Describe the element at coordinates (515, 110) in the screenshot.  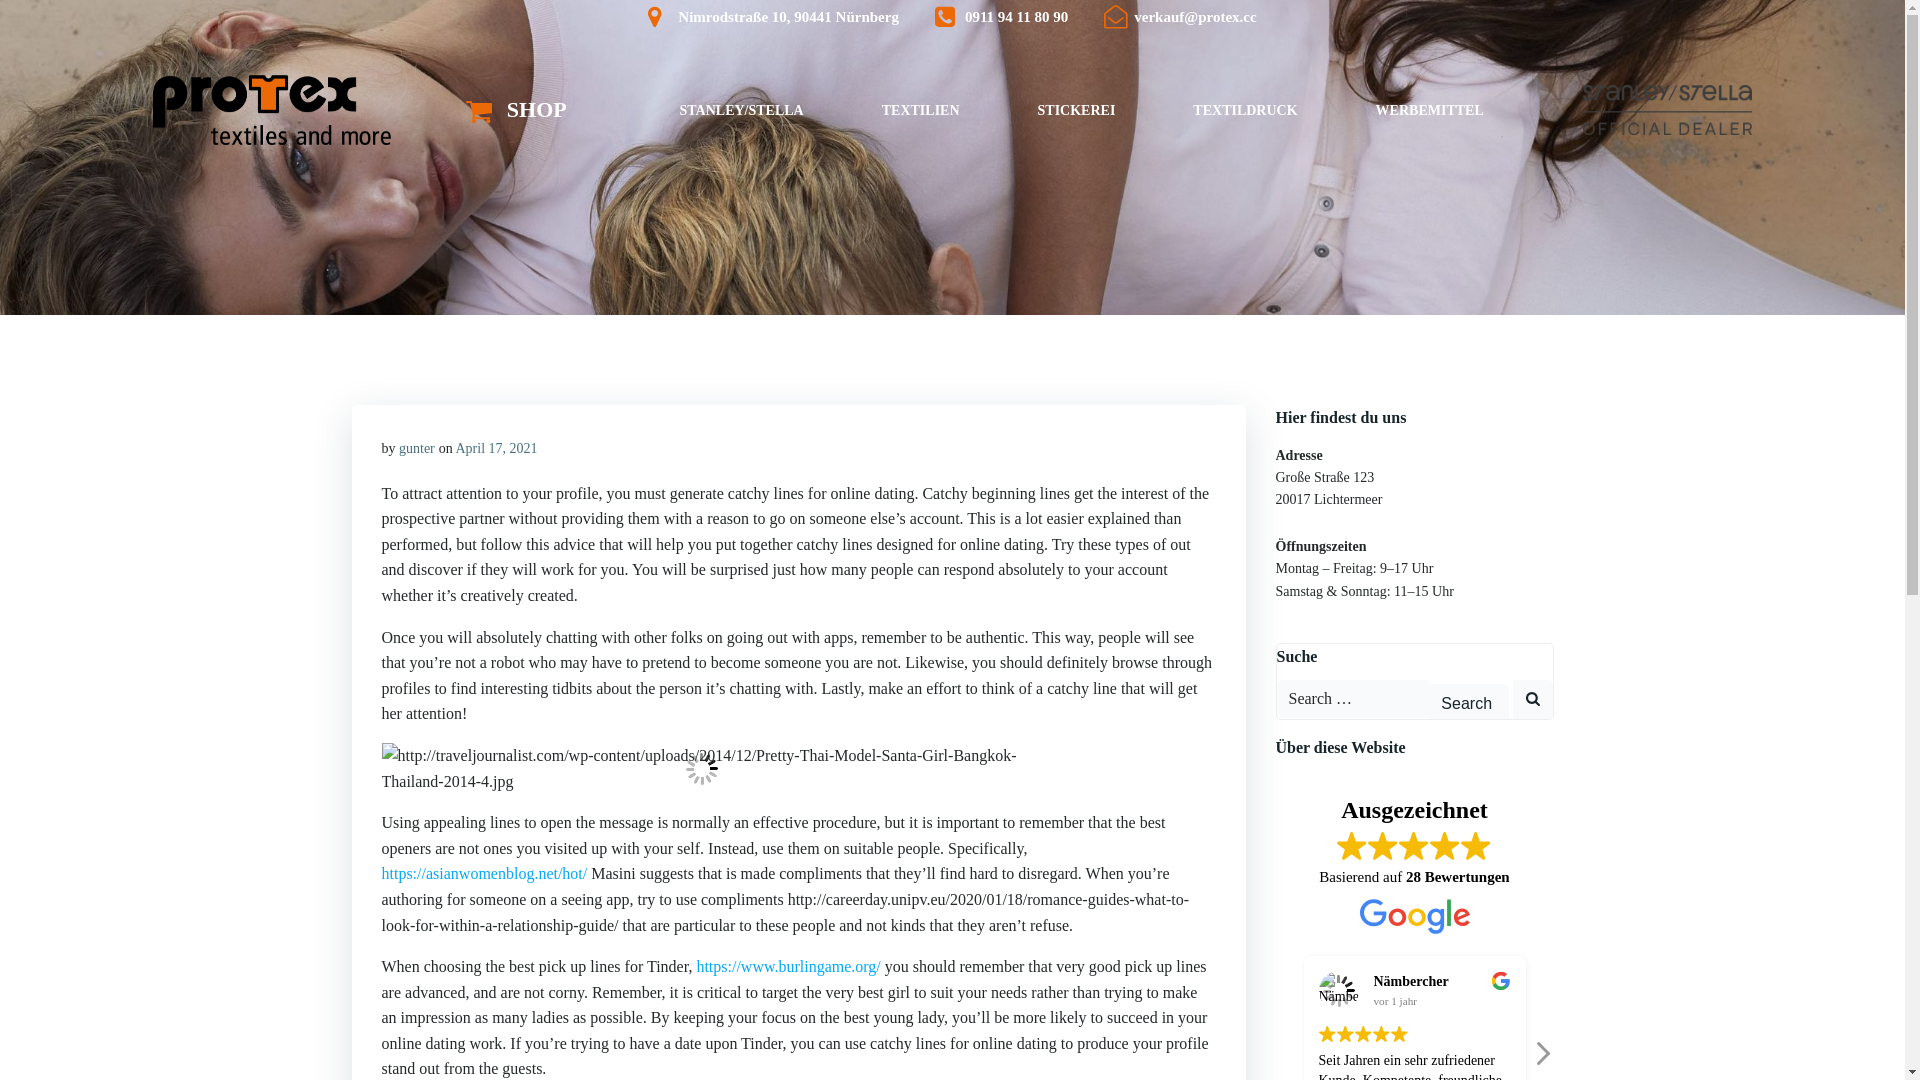
I see `SHOP` at that location.